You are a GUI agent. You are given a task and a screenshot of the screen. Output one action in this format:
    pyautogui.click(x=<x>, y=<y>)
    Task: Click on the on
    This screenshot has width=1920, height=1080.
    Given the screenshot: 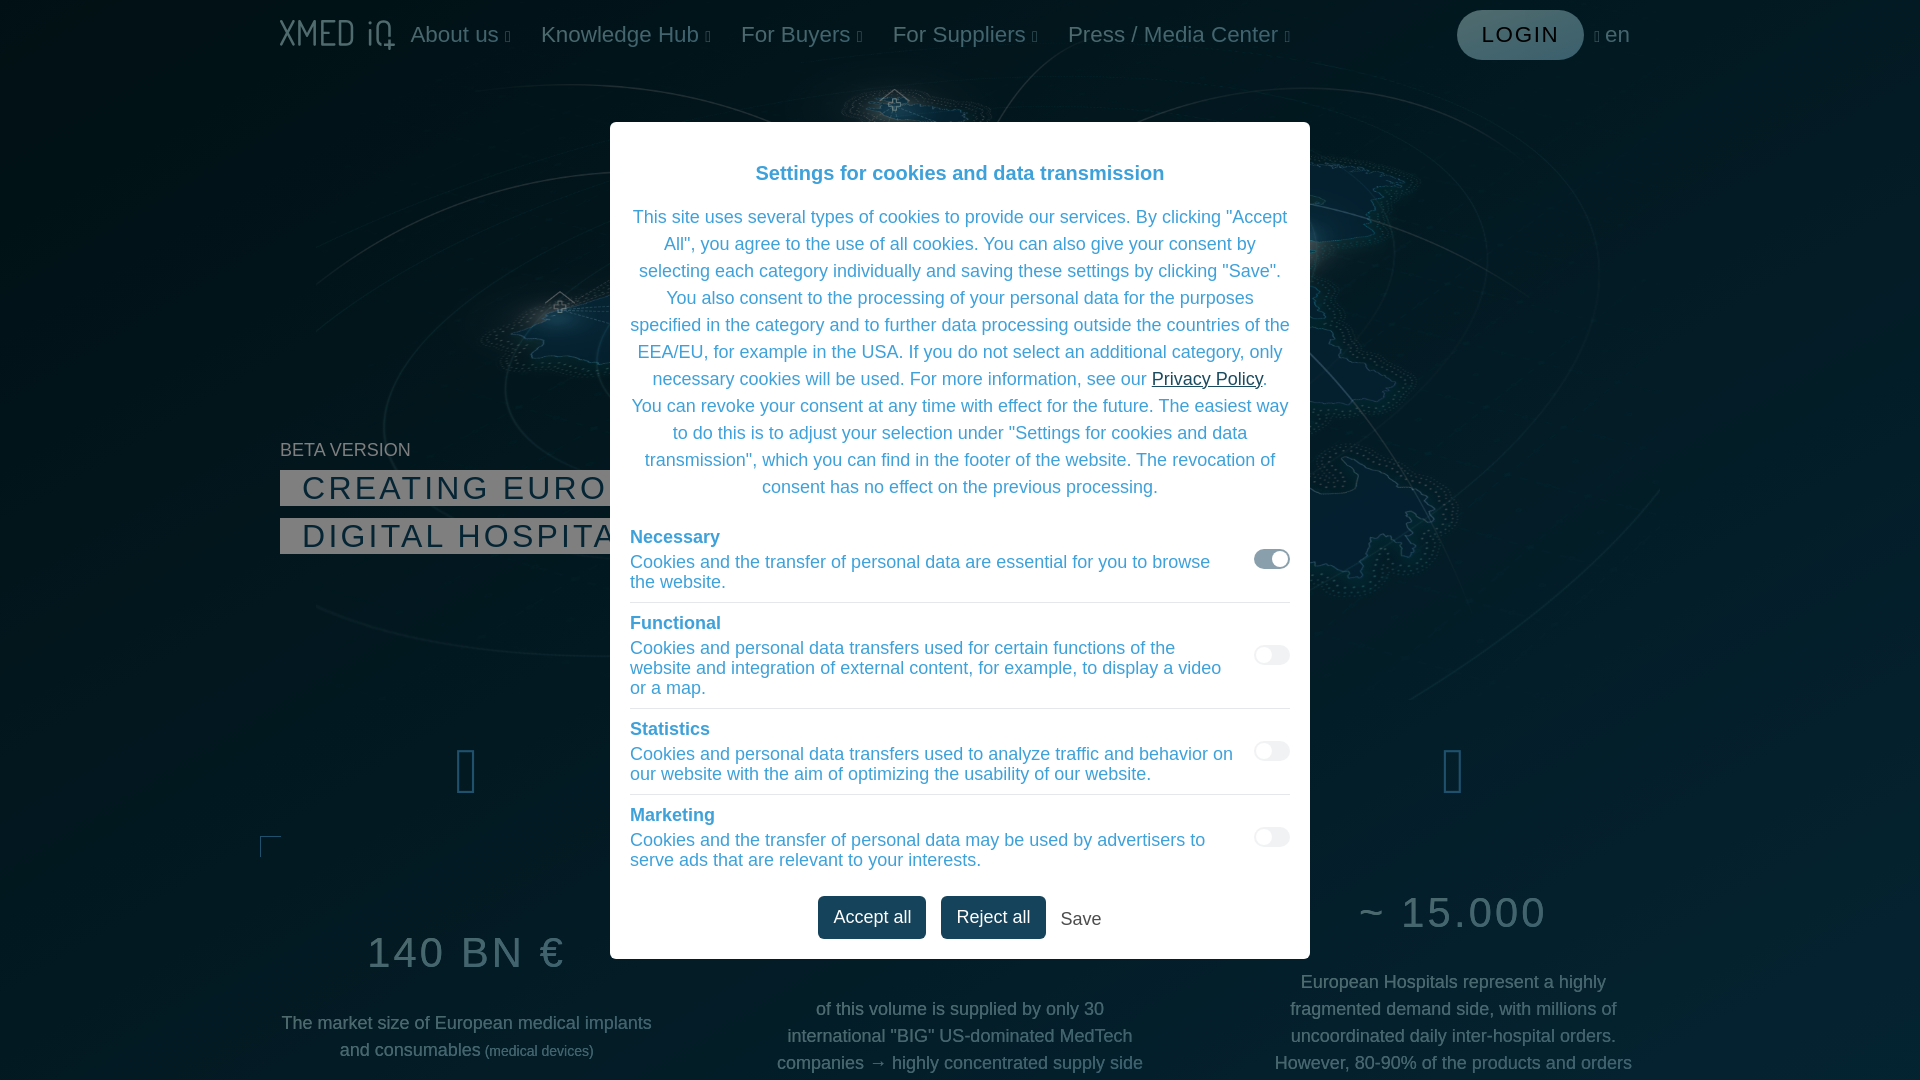 What is the action you would take?
    pyautogui.click(x=1272, y=558)
    